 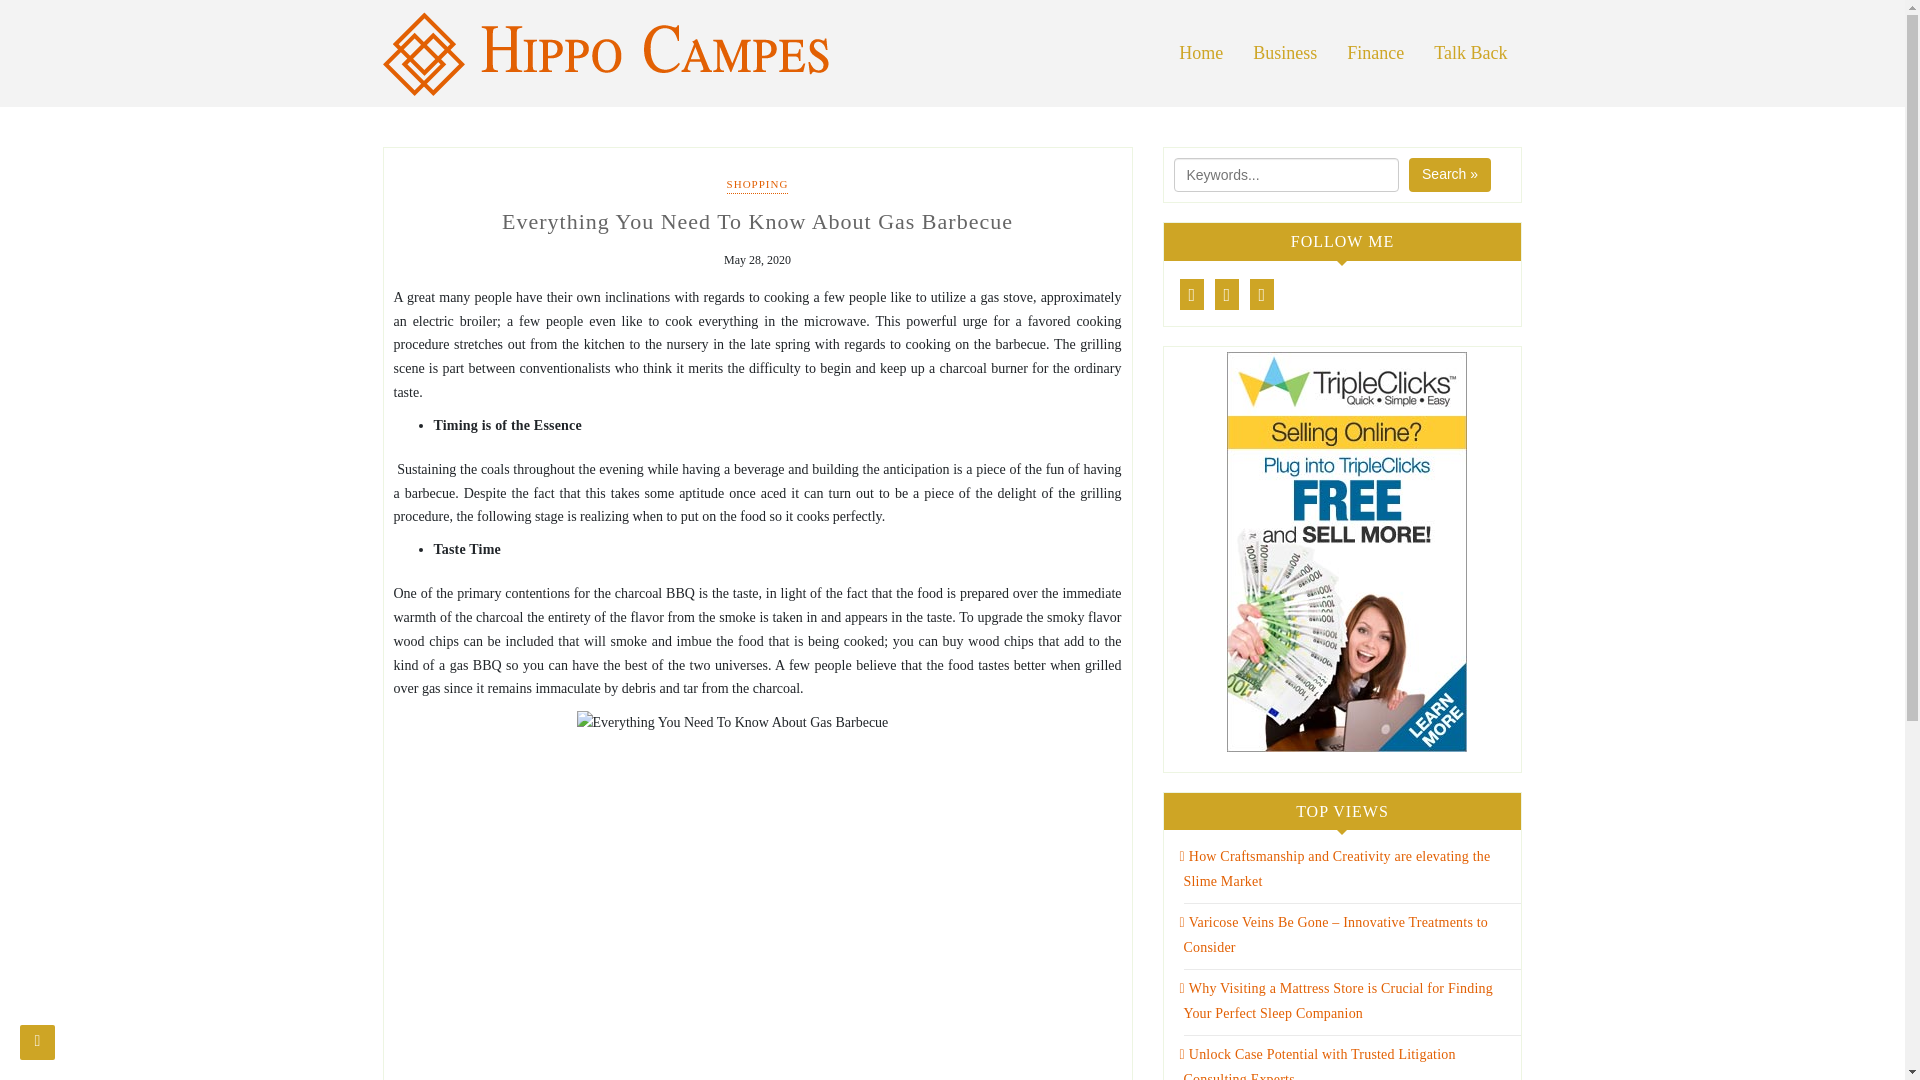 What do you see at coordinates (1228, 294) in the screenshot?
I see `Twitter` at bounding box center [1228, 294].